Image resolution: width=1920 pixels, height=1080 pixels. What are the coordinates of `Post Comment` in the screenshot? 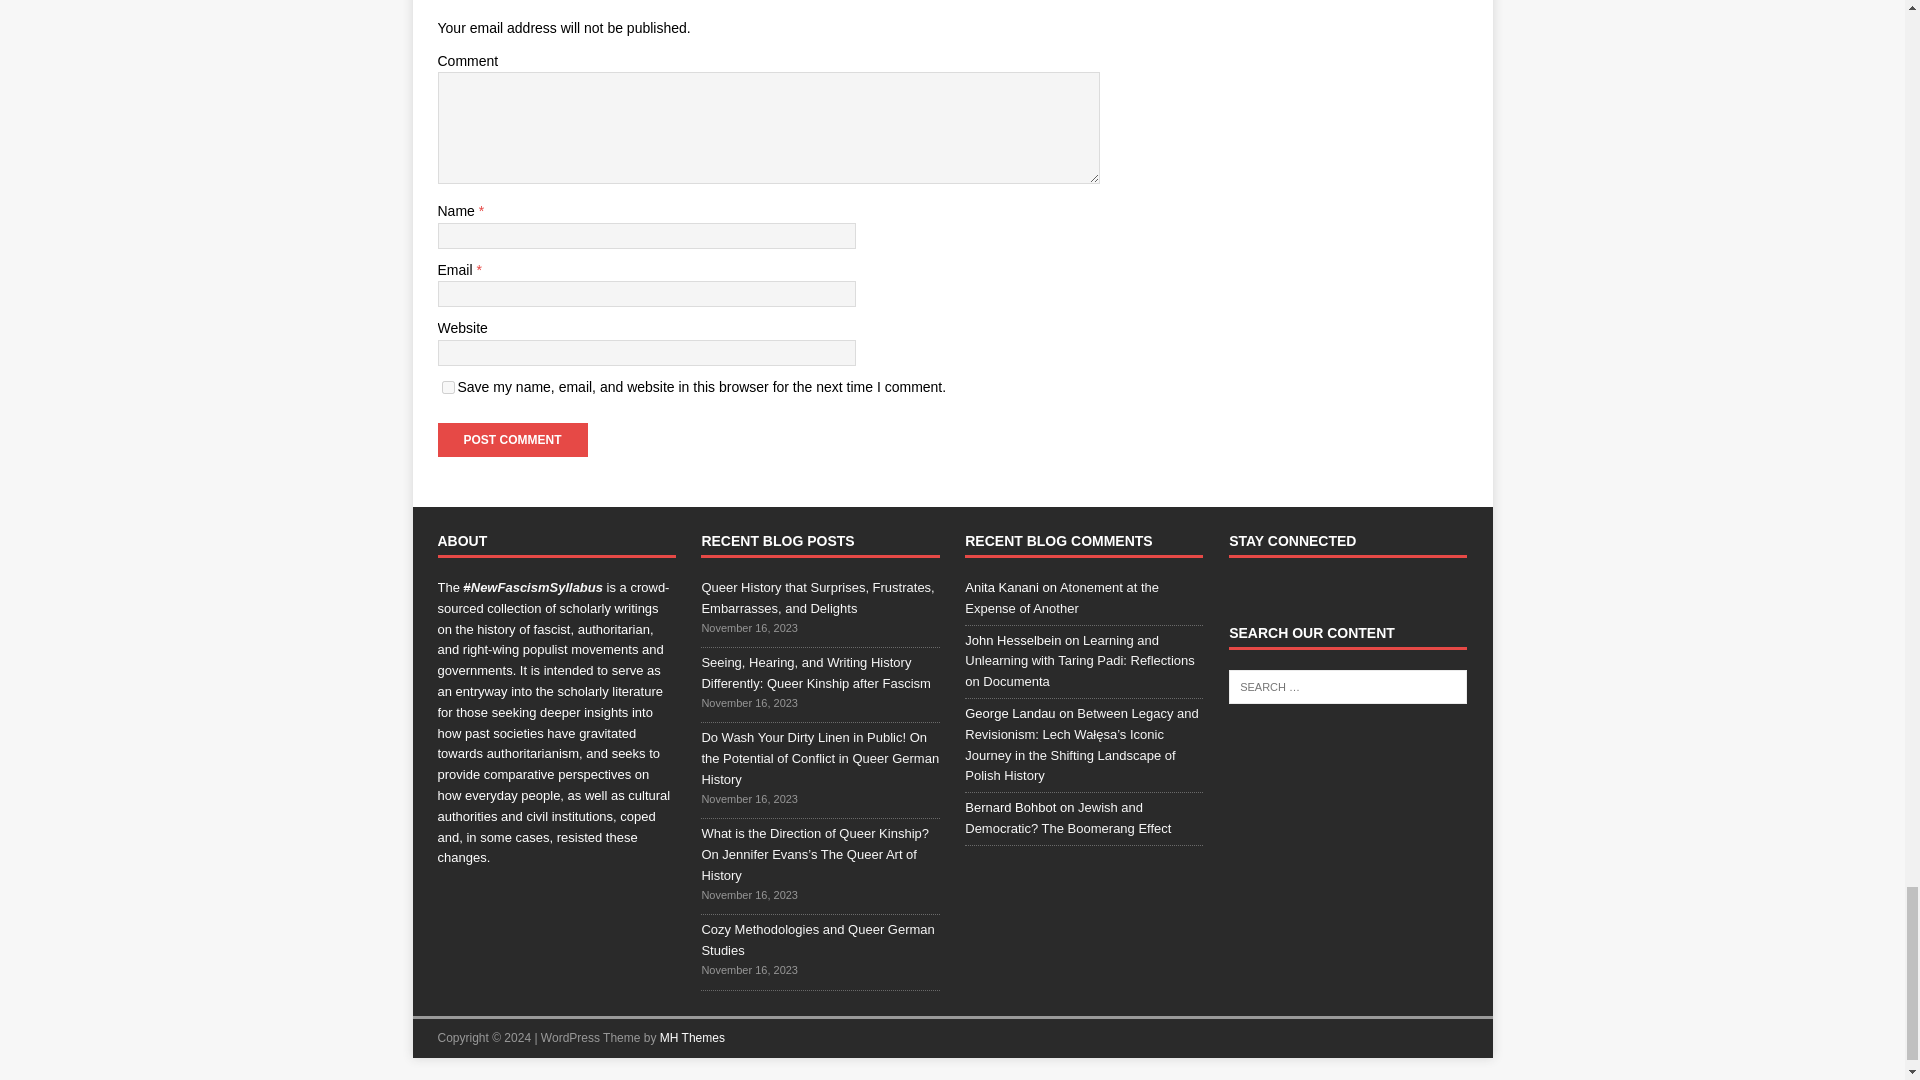 It's located at (512, 440).